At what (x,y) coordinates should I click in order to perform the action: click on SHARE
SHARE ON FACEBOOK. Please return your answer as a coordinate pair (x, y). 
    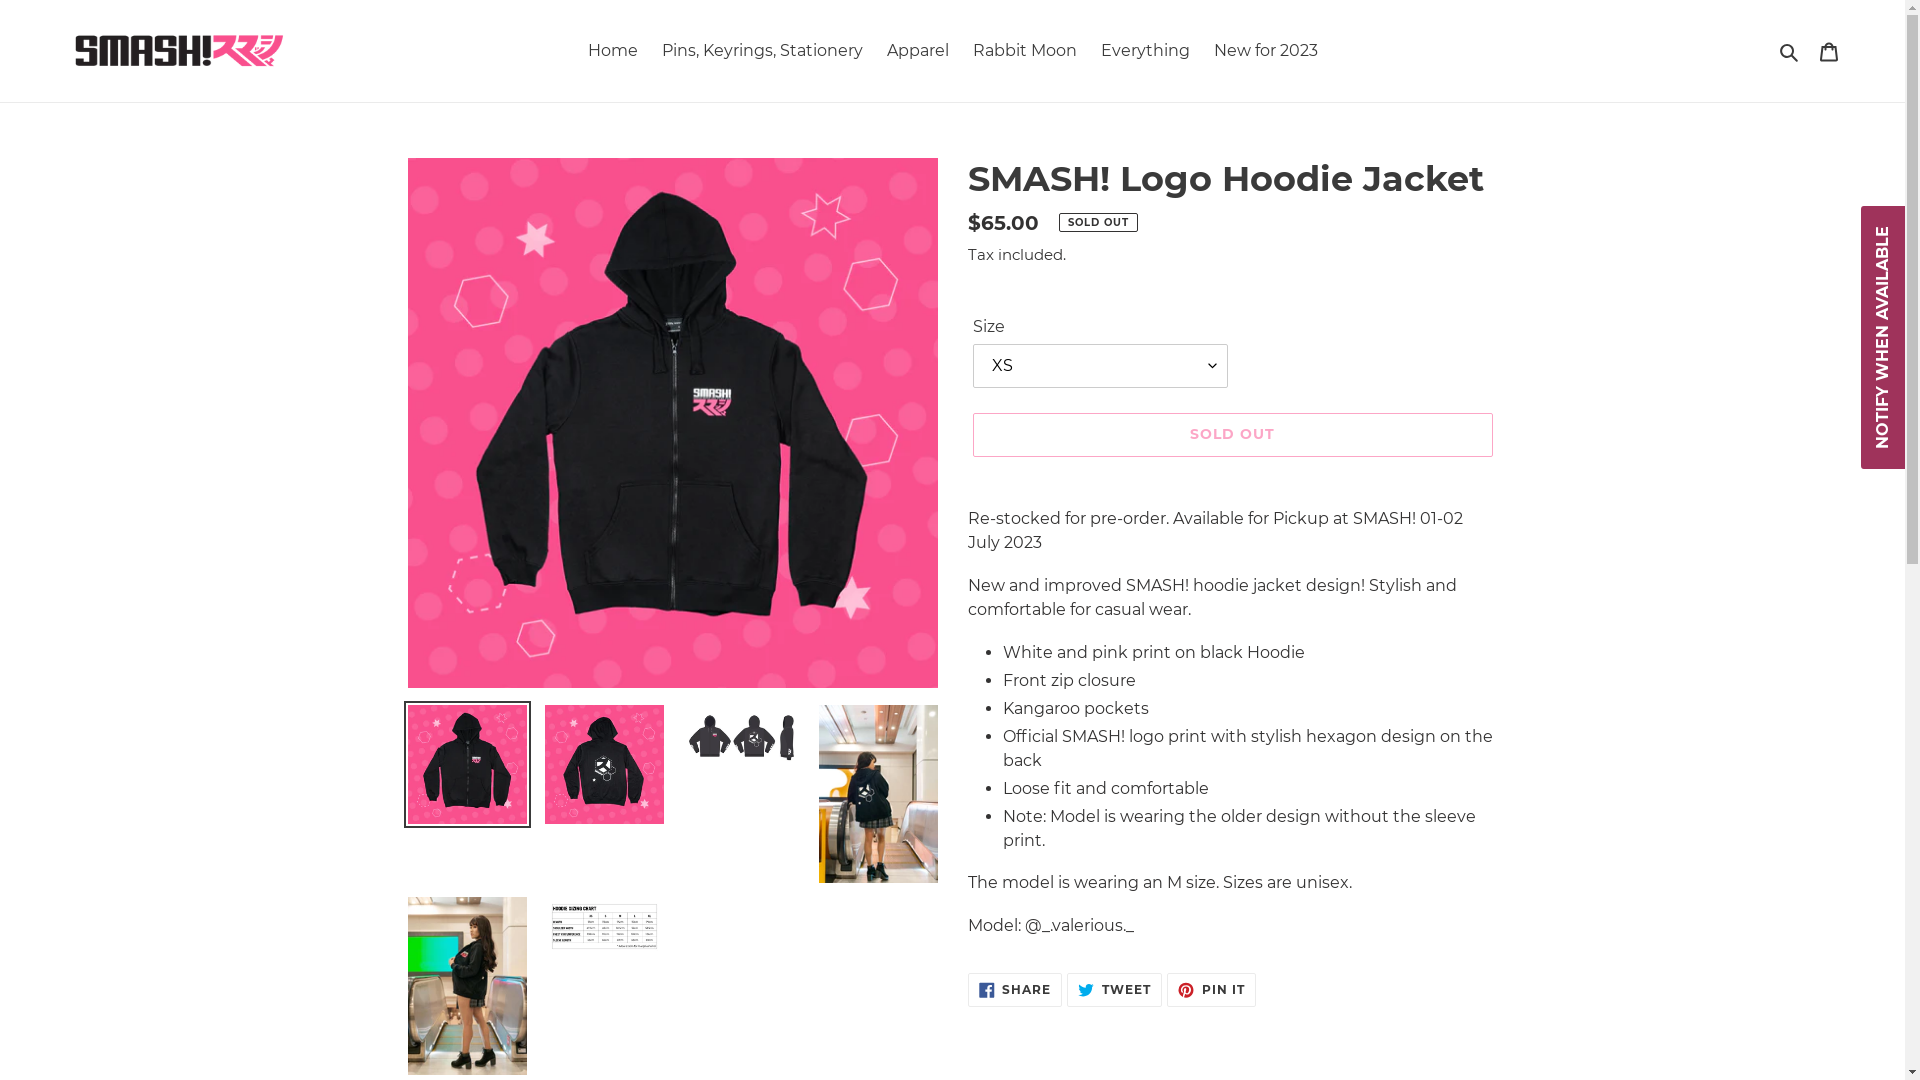
    Looking at the image, I should click on (1016, 990).